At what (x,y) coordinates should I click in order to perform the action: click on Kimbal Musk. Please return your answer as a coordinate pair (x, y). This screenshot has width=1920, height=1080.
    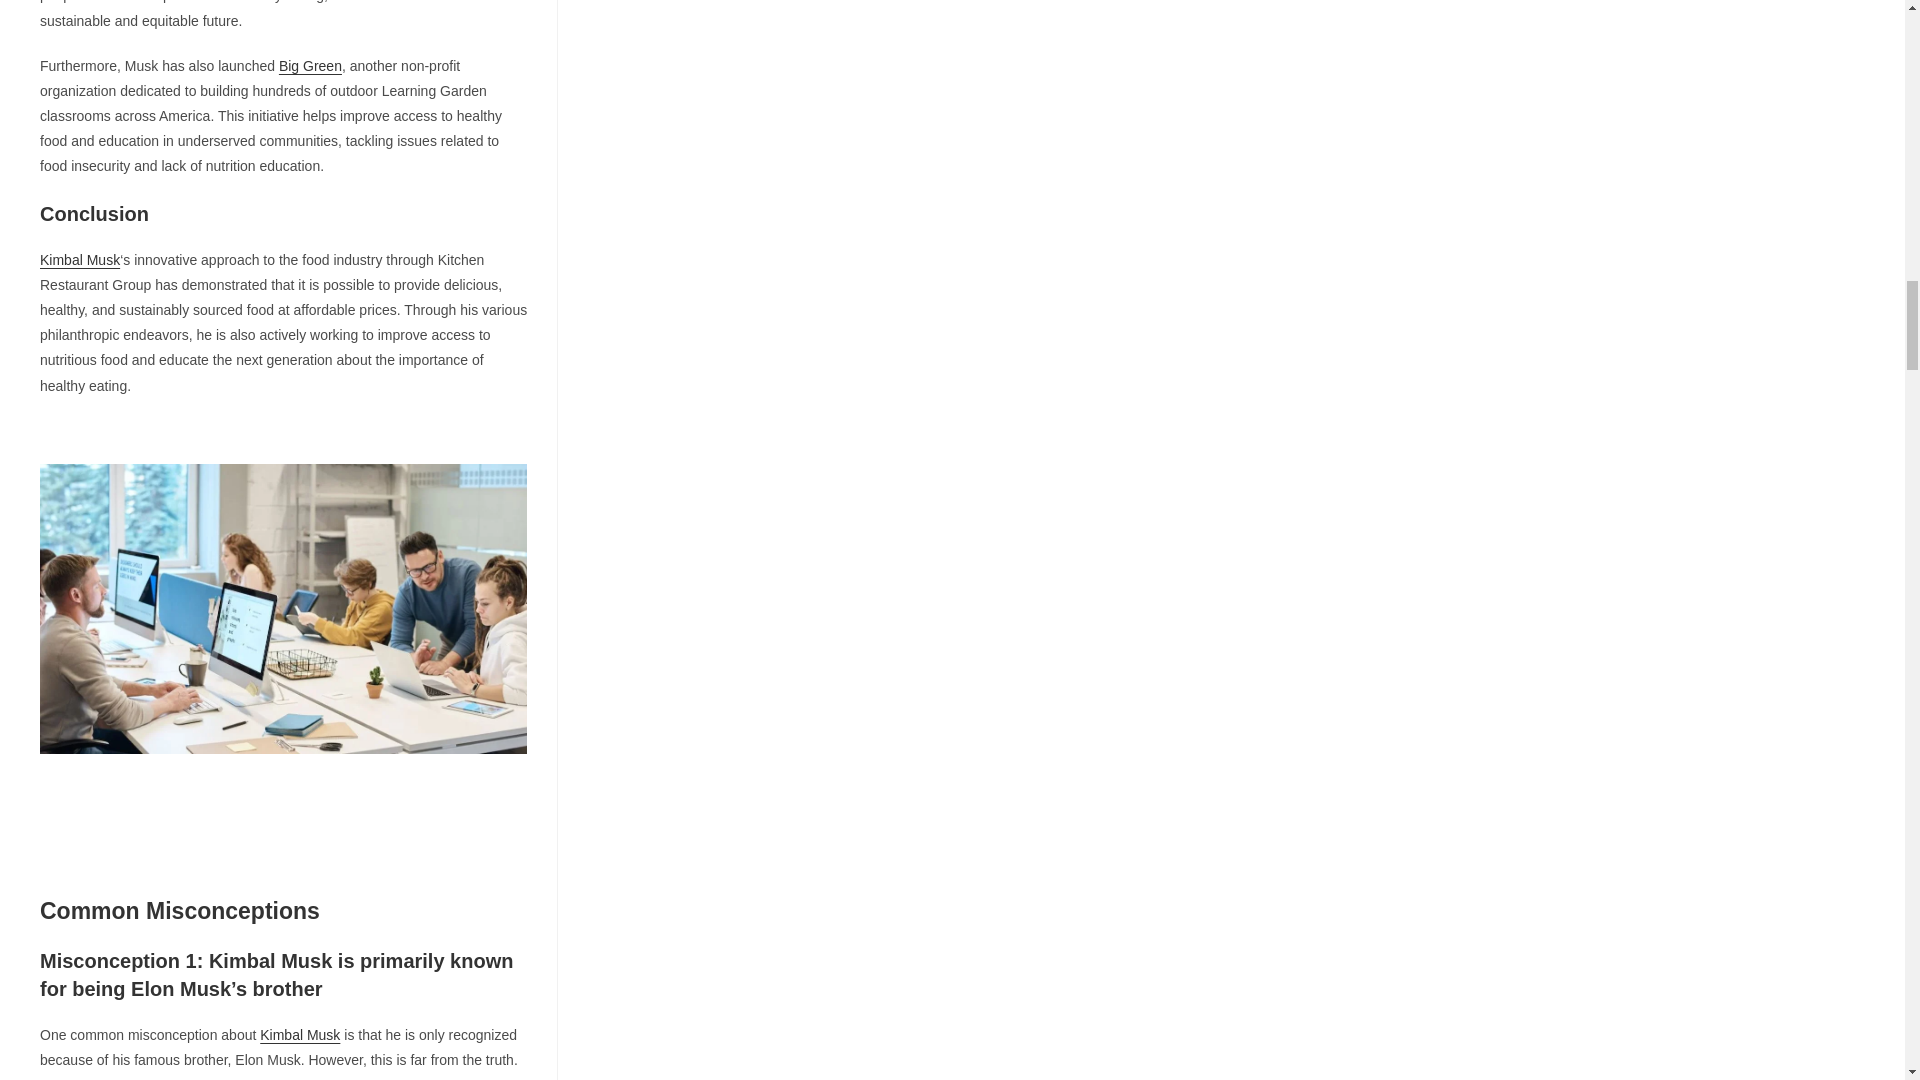
    Looking at the image, I should click on (80, 259).